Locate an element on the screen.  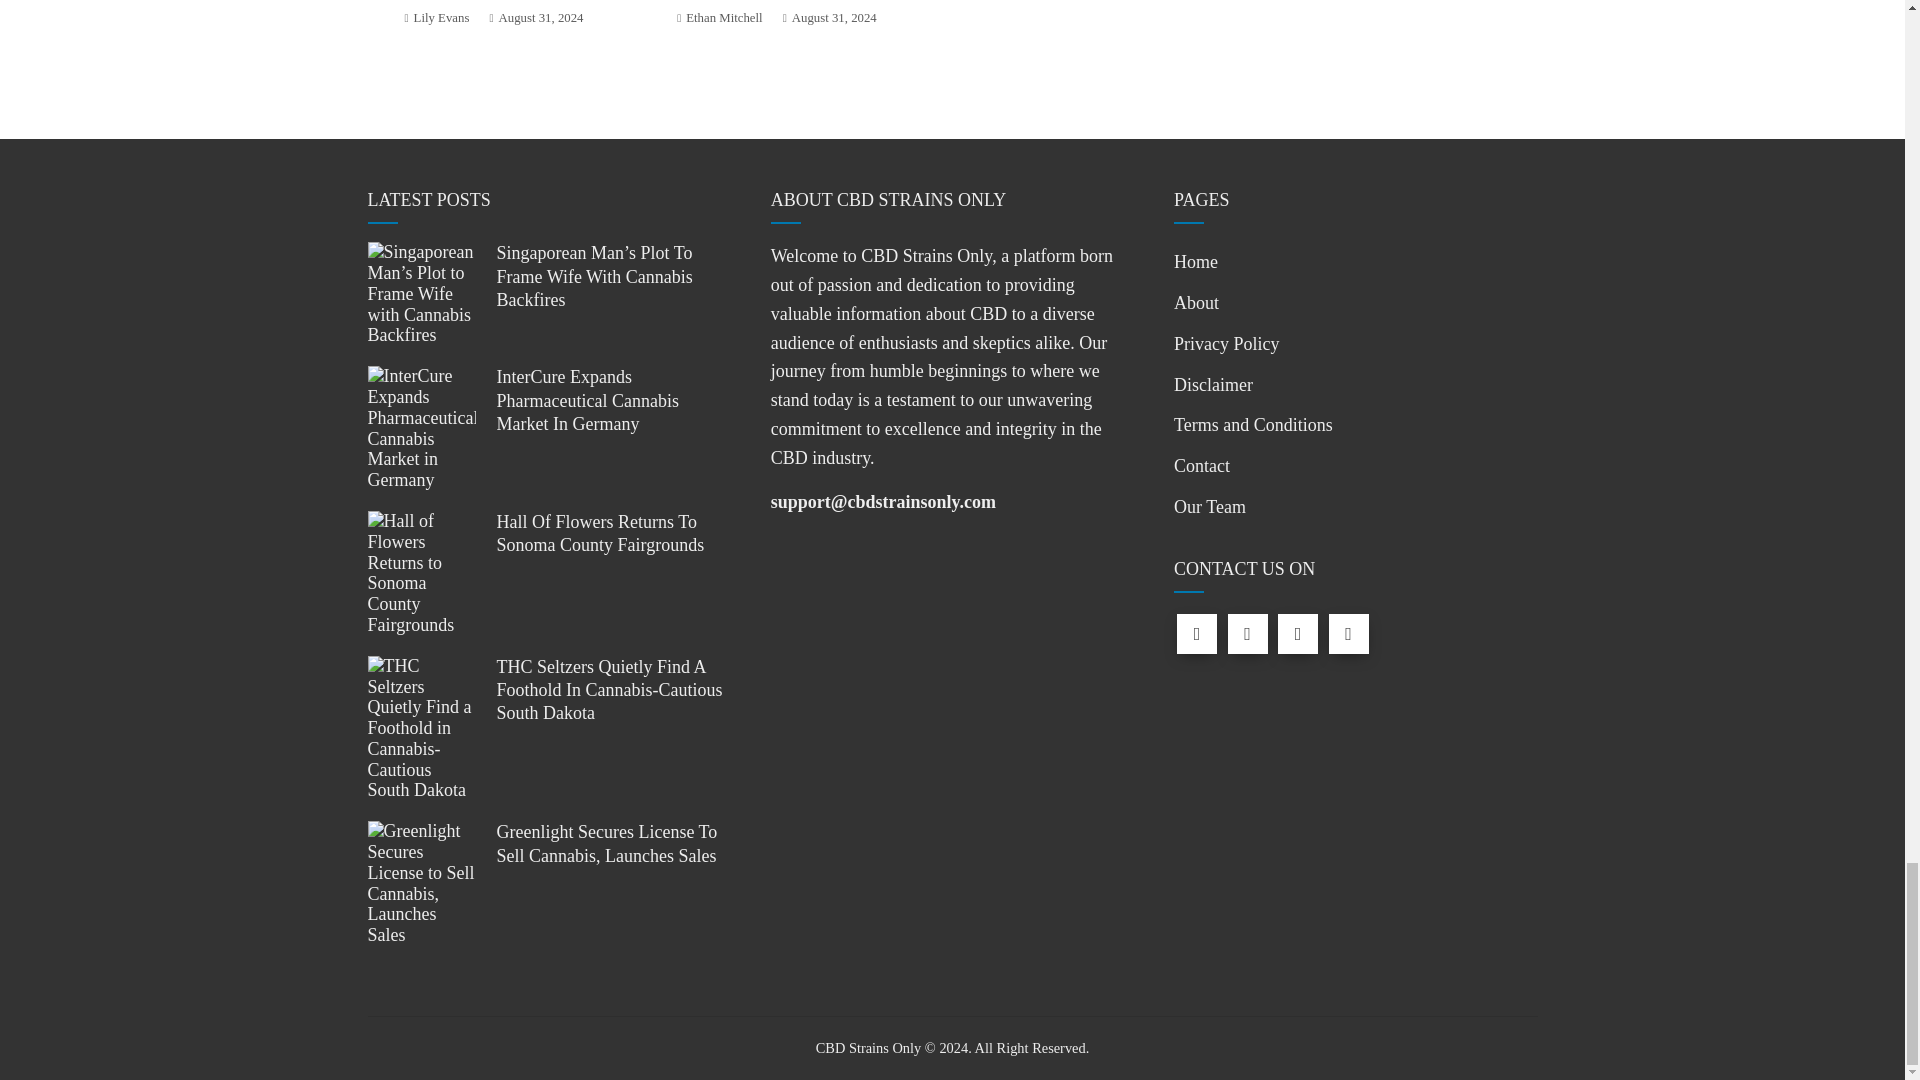
Twitter is located at coordinates (1248, 634).